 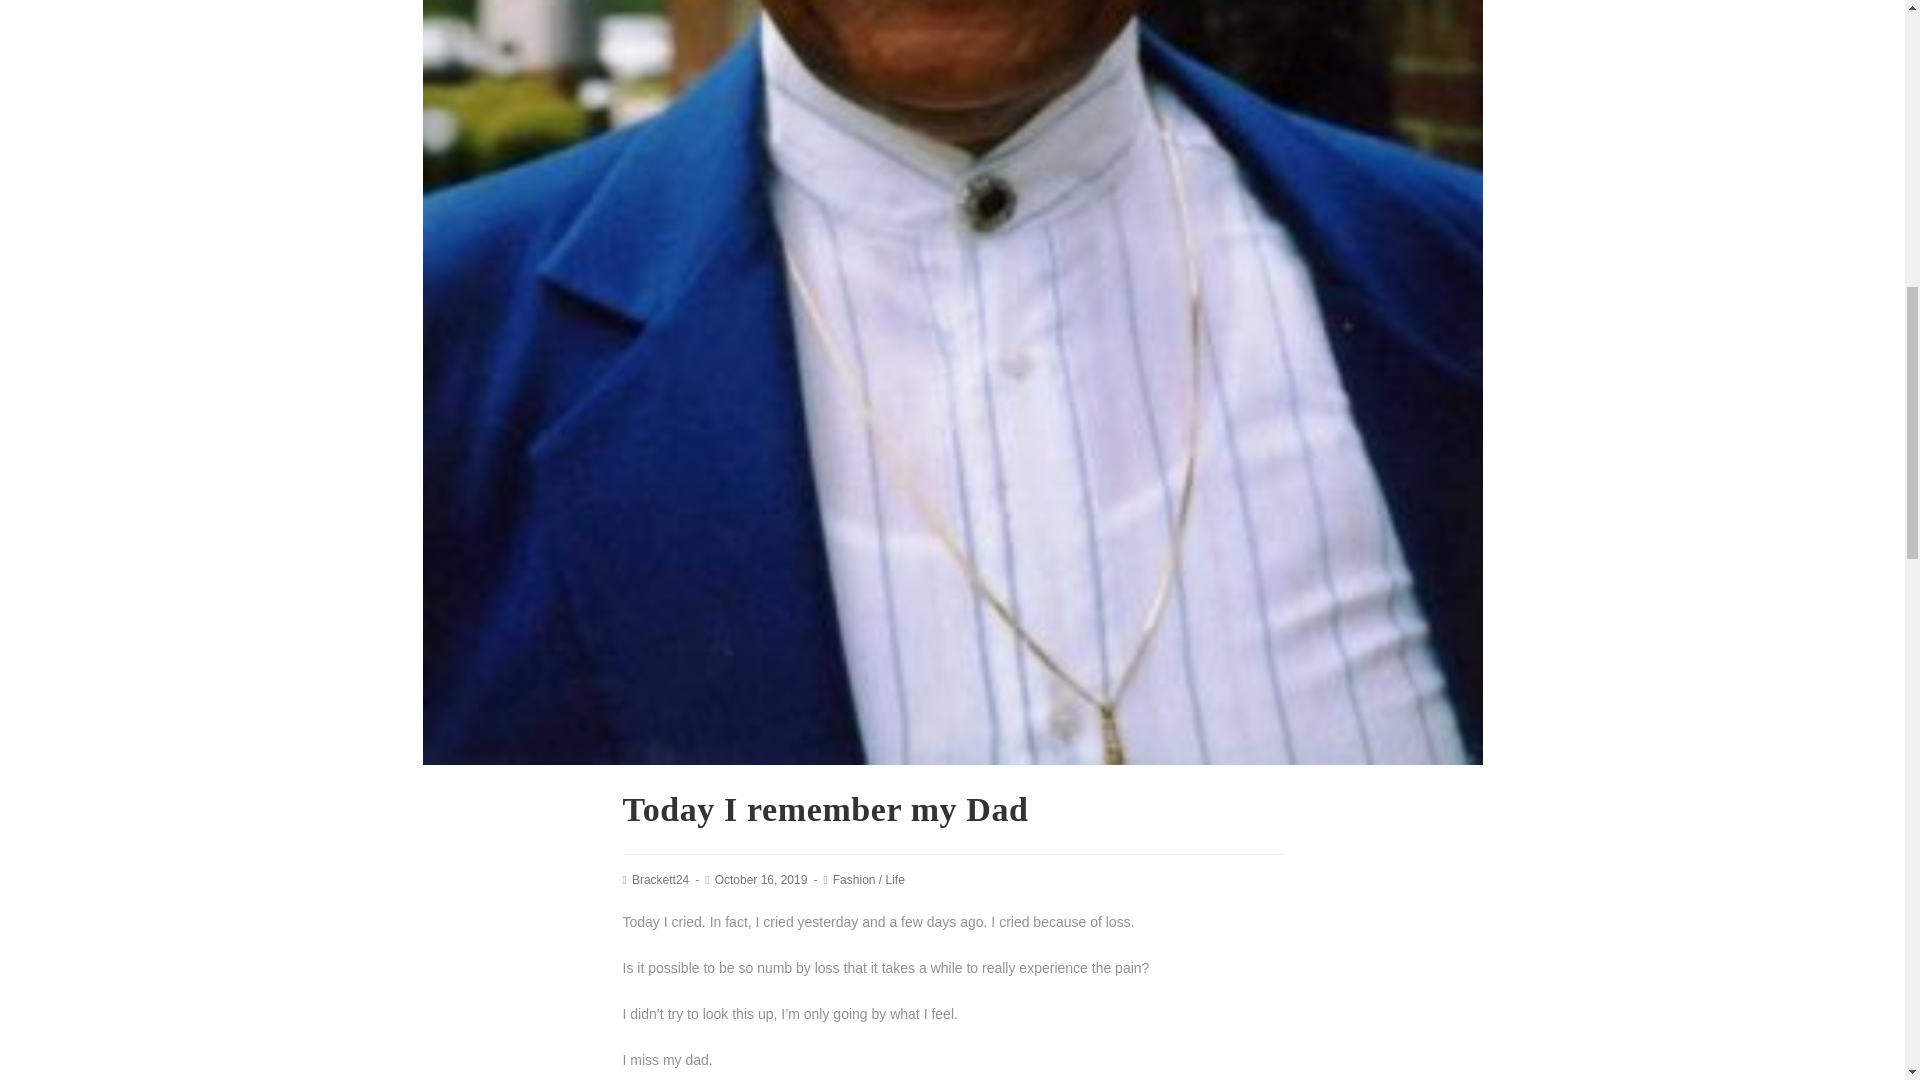 I want to click on Brackett24, so click(x=660, y=879).